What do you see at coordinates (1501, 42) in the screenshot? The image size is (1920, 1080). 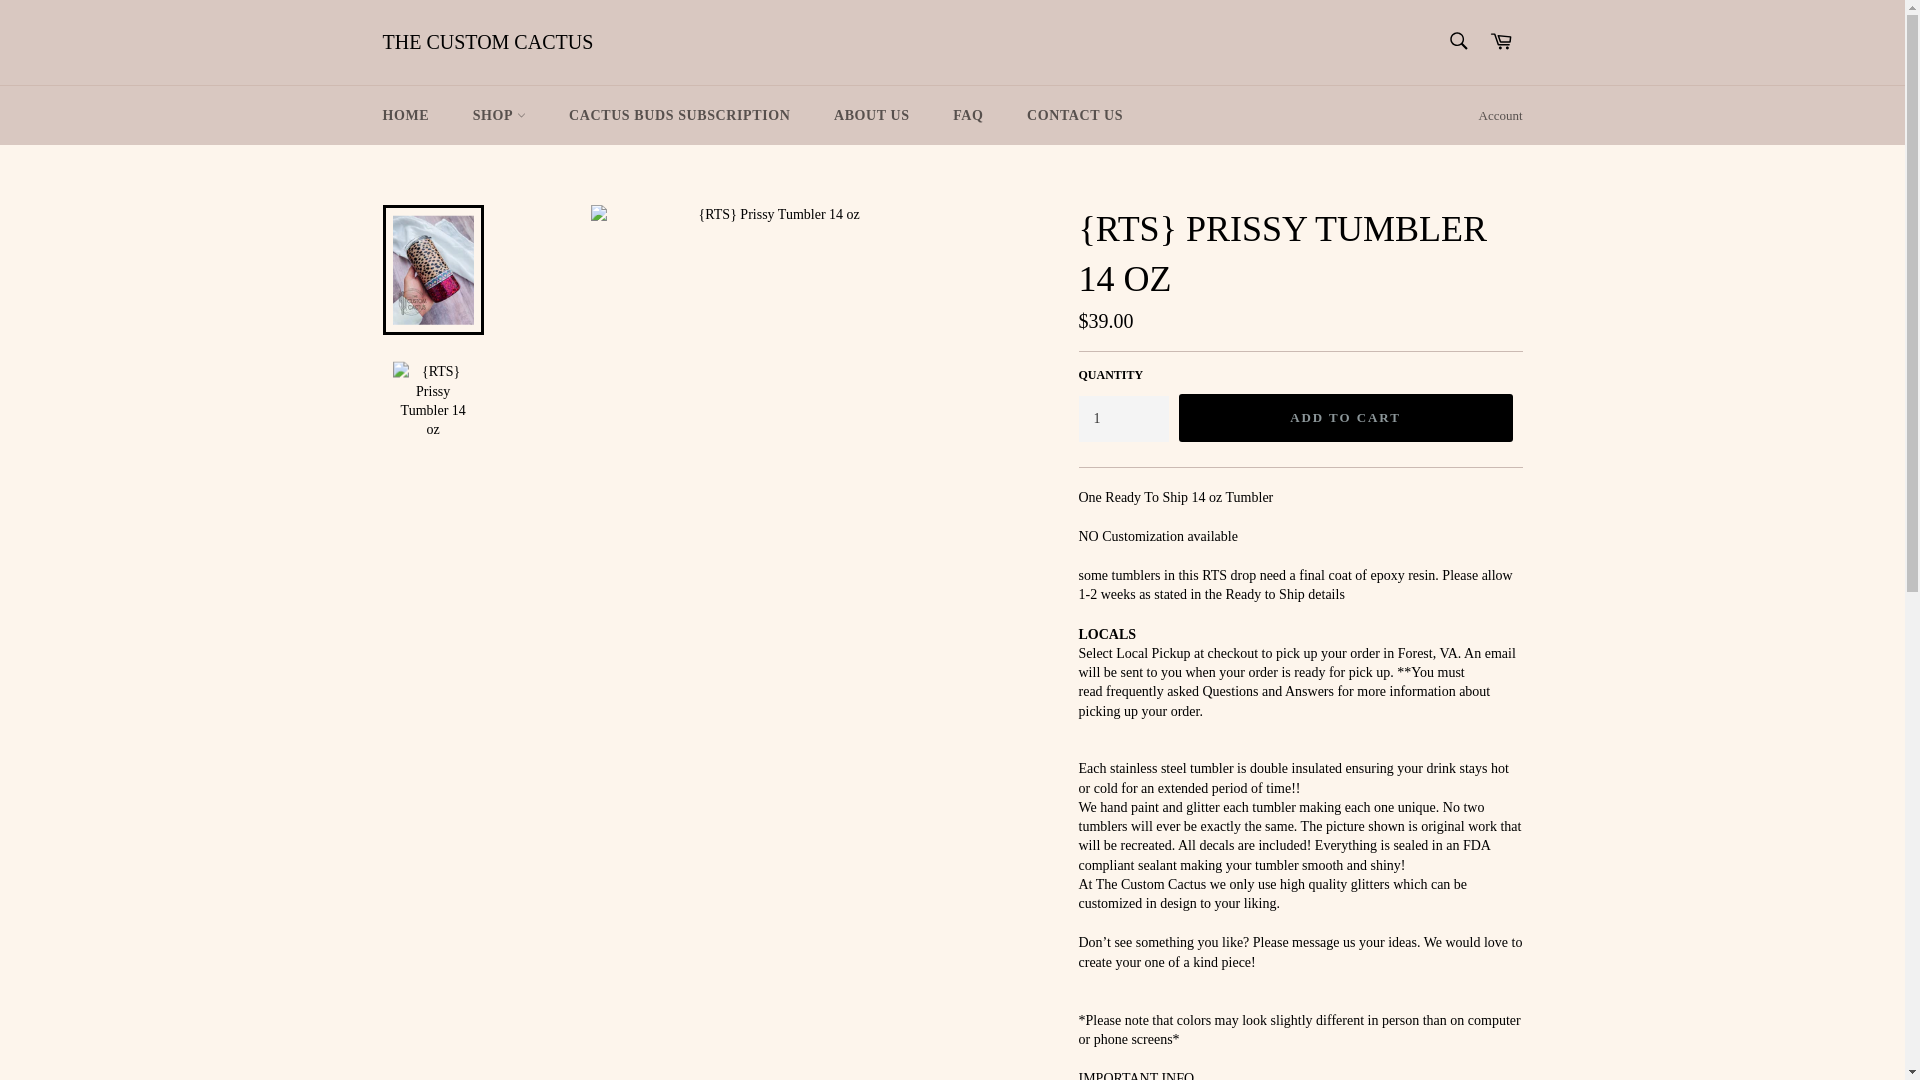 I see `Cart` at bounding box center [1501, 42].